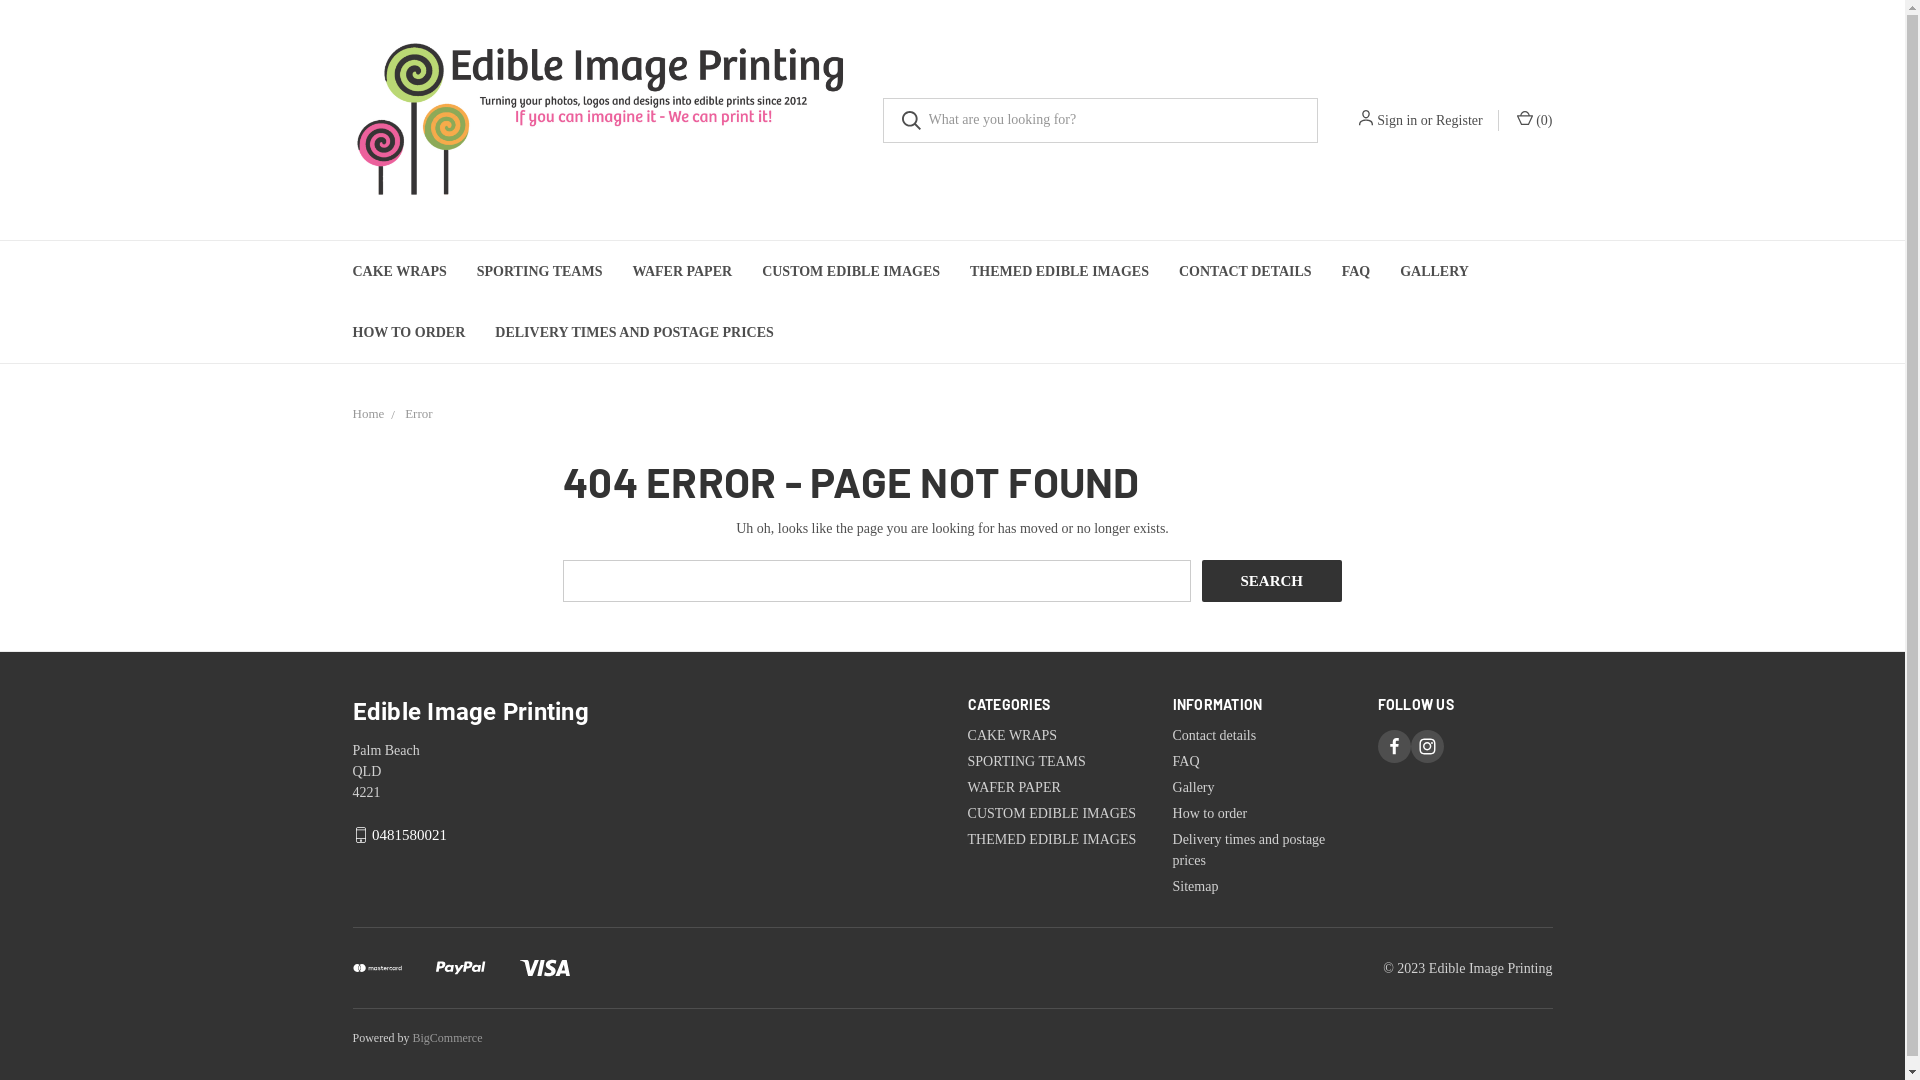 This screenshot has height=1080, width=1920. I want to click on Contact details, so click(1215, 736).